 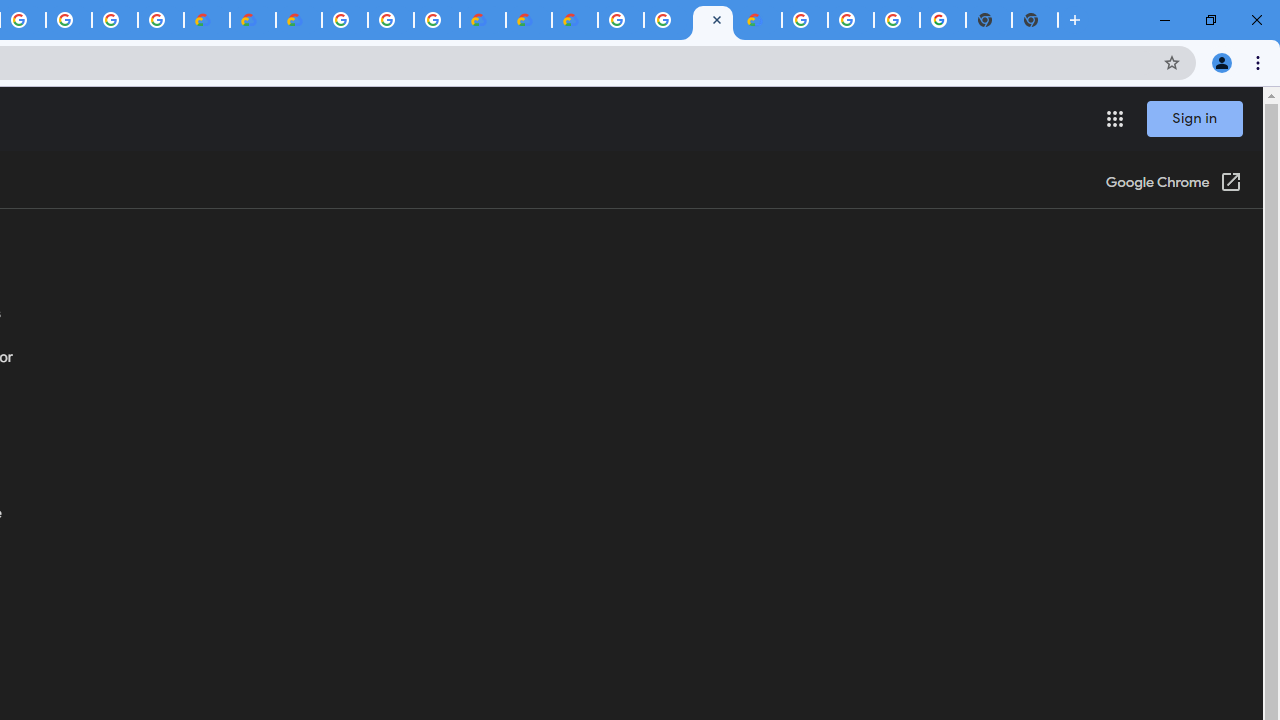 I want to click on Gemini for Business and Developers | Google Cloud, so click(x=299, y=20).